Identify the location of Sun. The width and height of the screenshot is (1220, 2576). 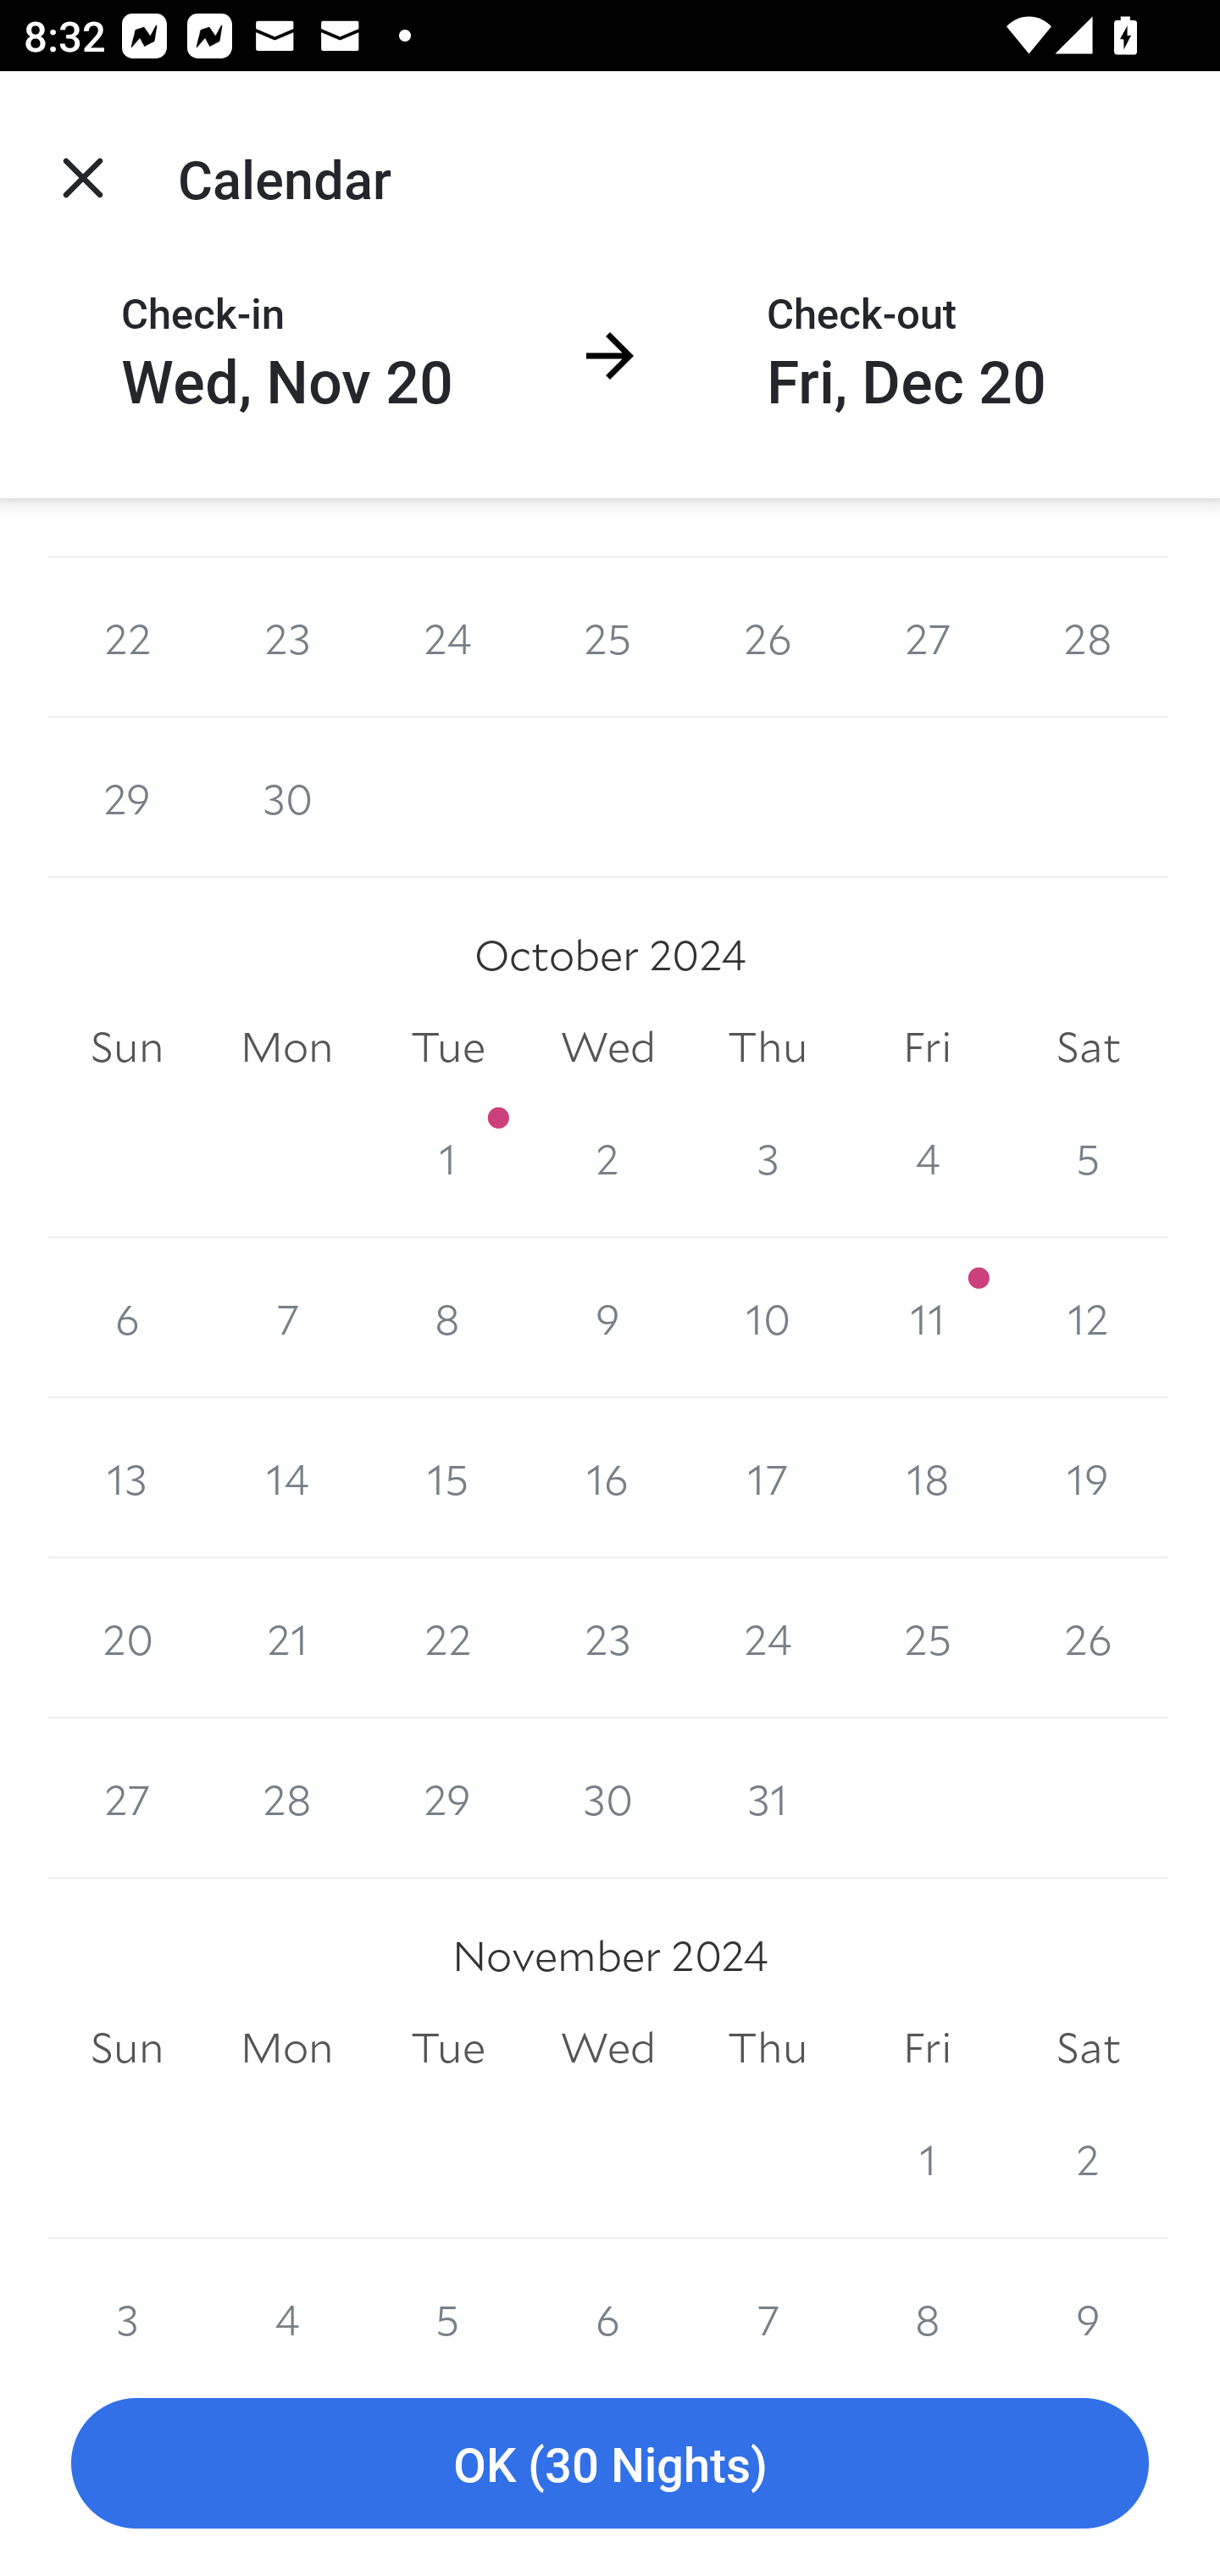
(127, 1046).